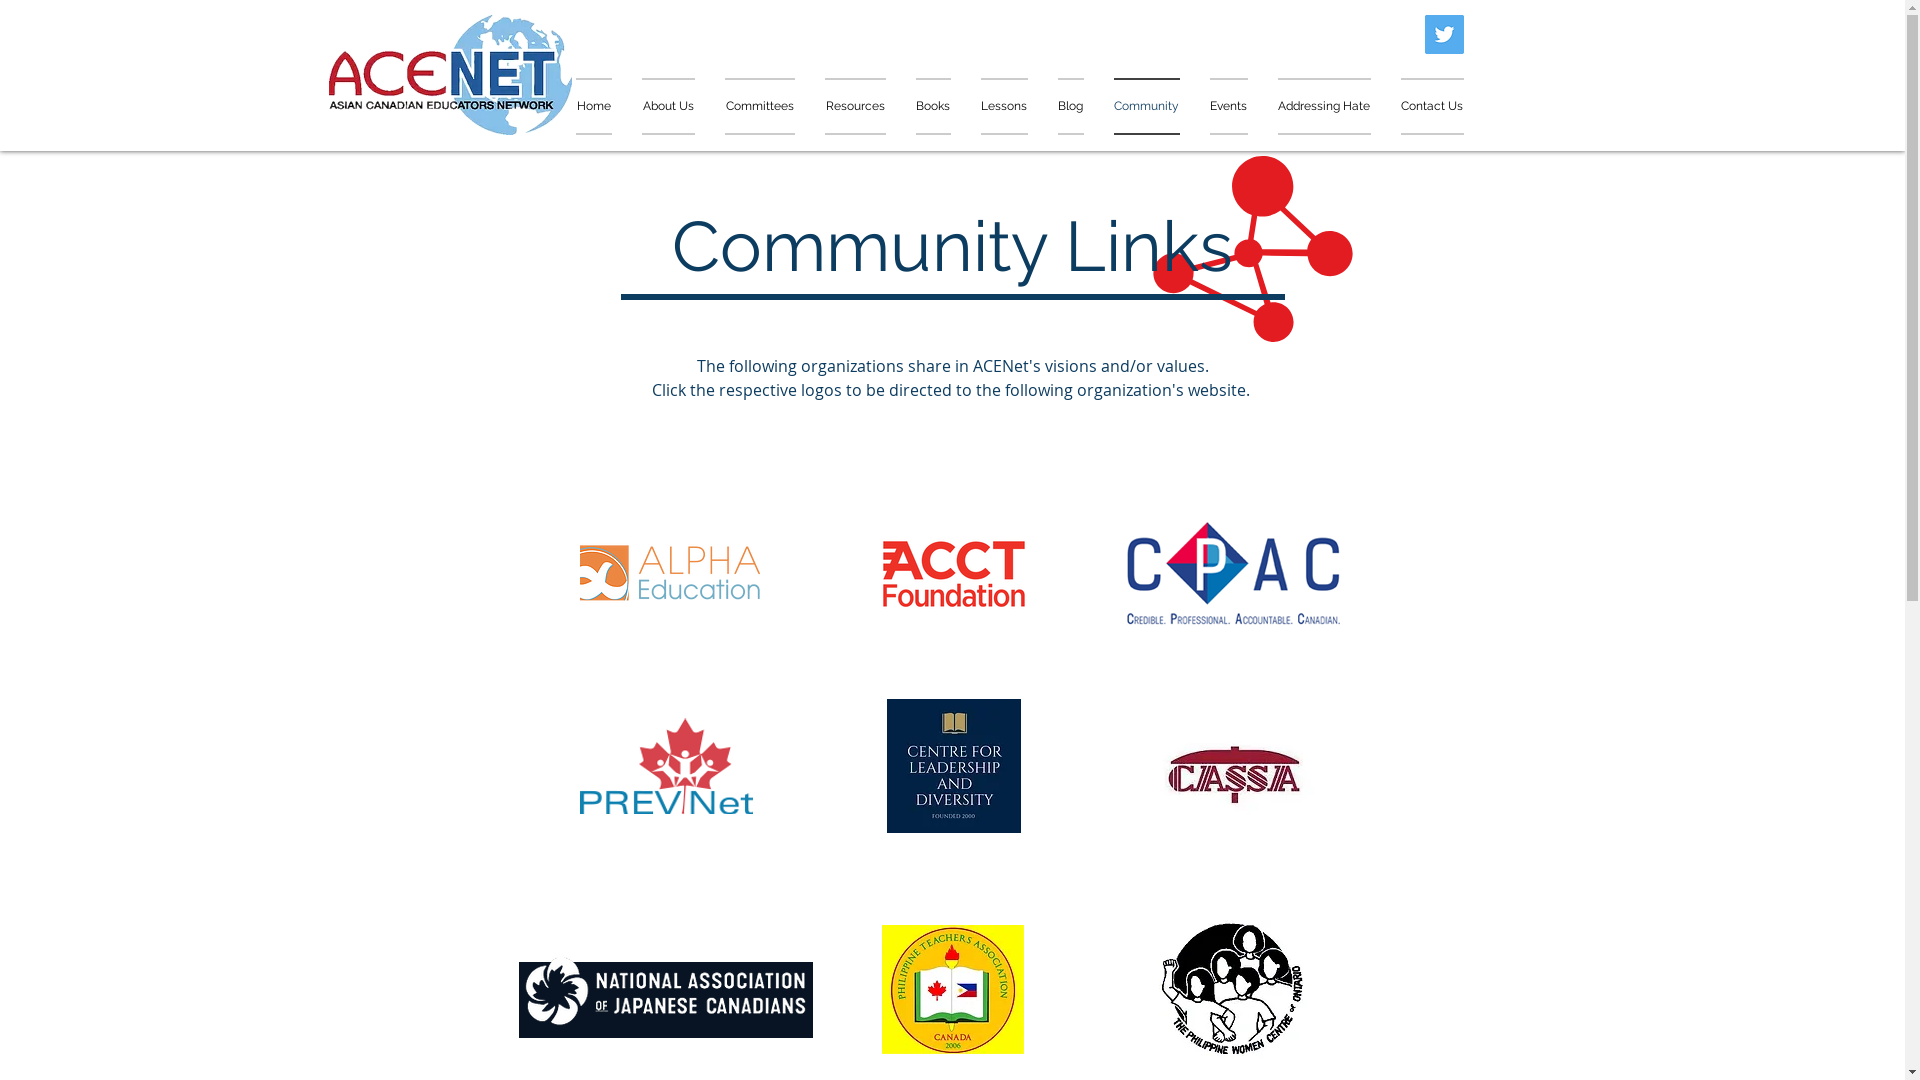  Describe the element at coordinates (1425, 106) in the screenshot. I see `Contact Us` at that location.